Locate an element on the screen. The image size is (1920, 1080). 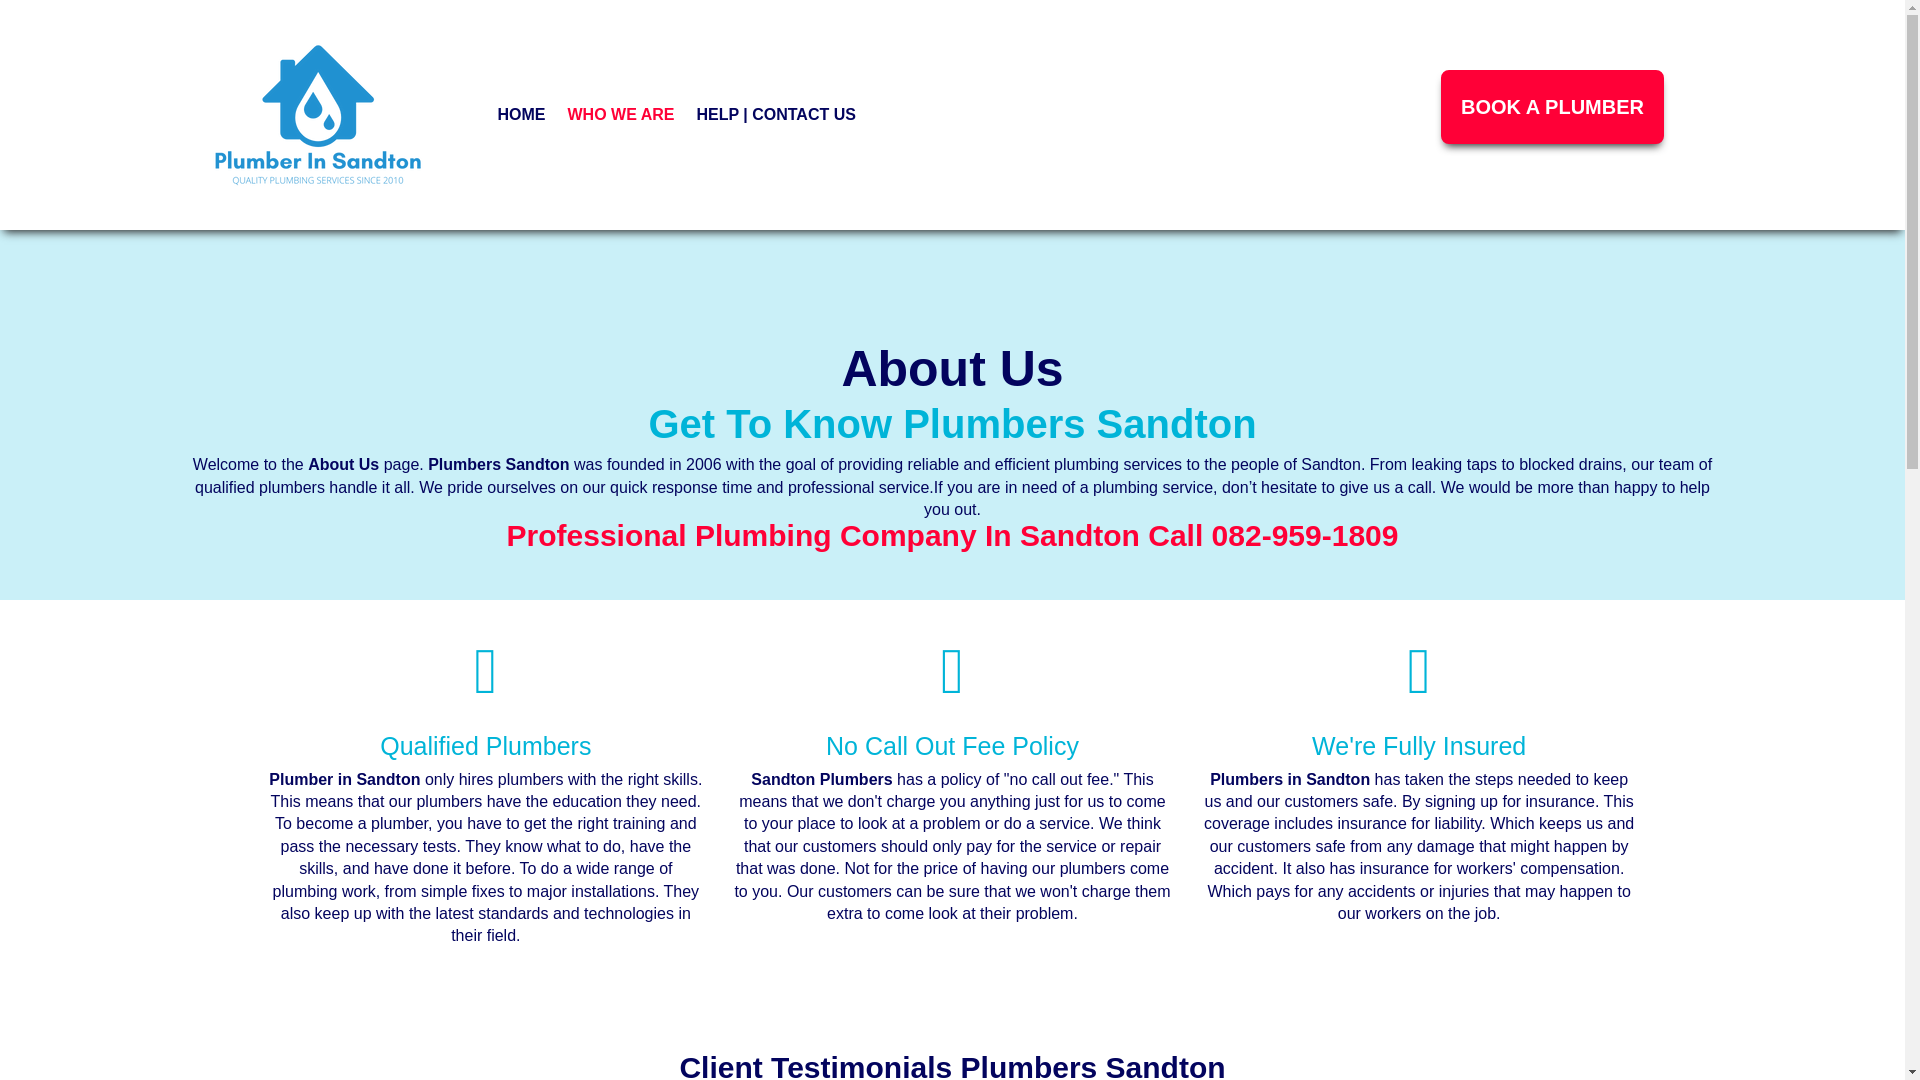
BOOK A PLUMBER is located at coordinates (1552, 106).